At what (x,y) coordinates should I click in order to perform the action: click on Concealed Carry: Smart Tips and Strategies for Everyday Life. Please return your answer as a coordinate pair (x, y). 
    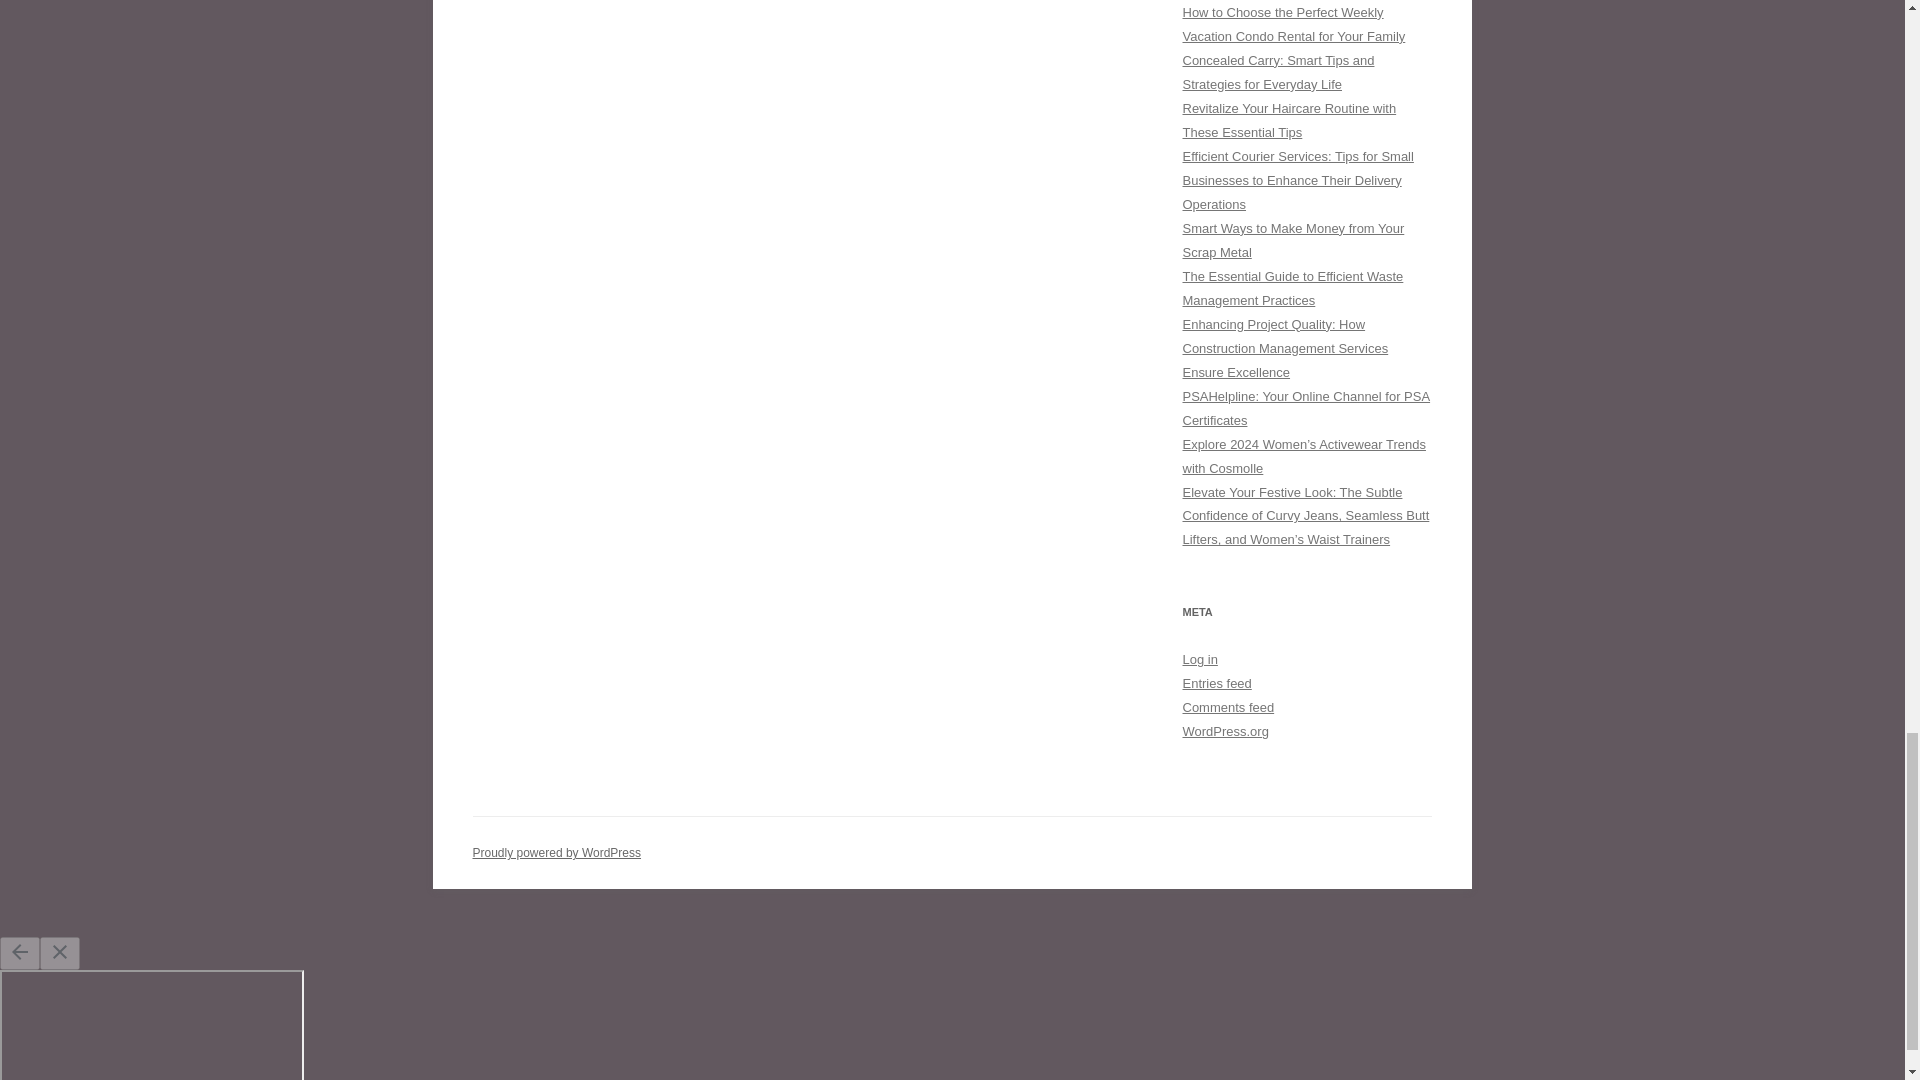
    Looking at the image, I should click on (1278, 72).